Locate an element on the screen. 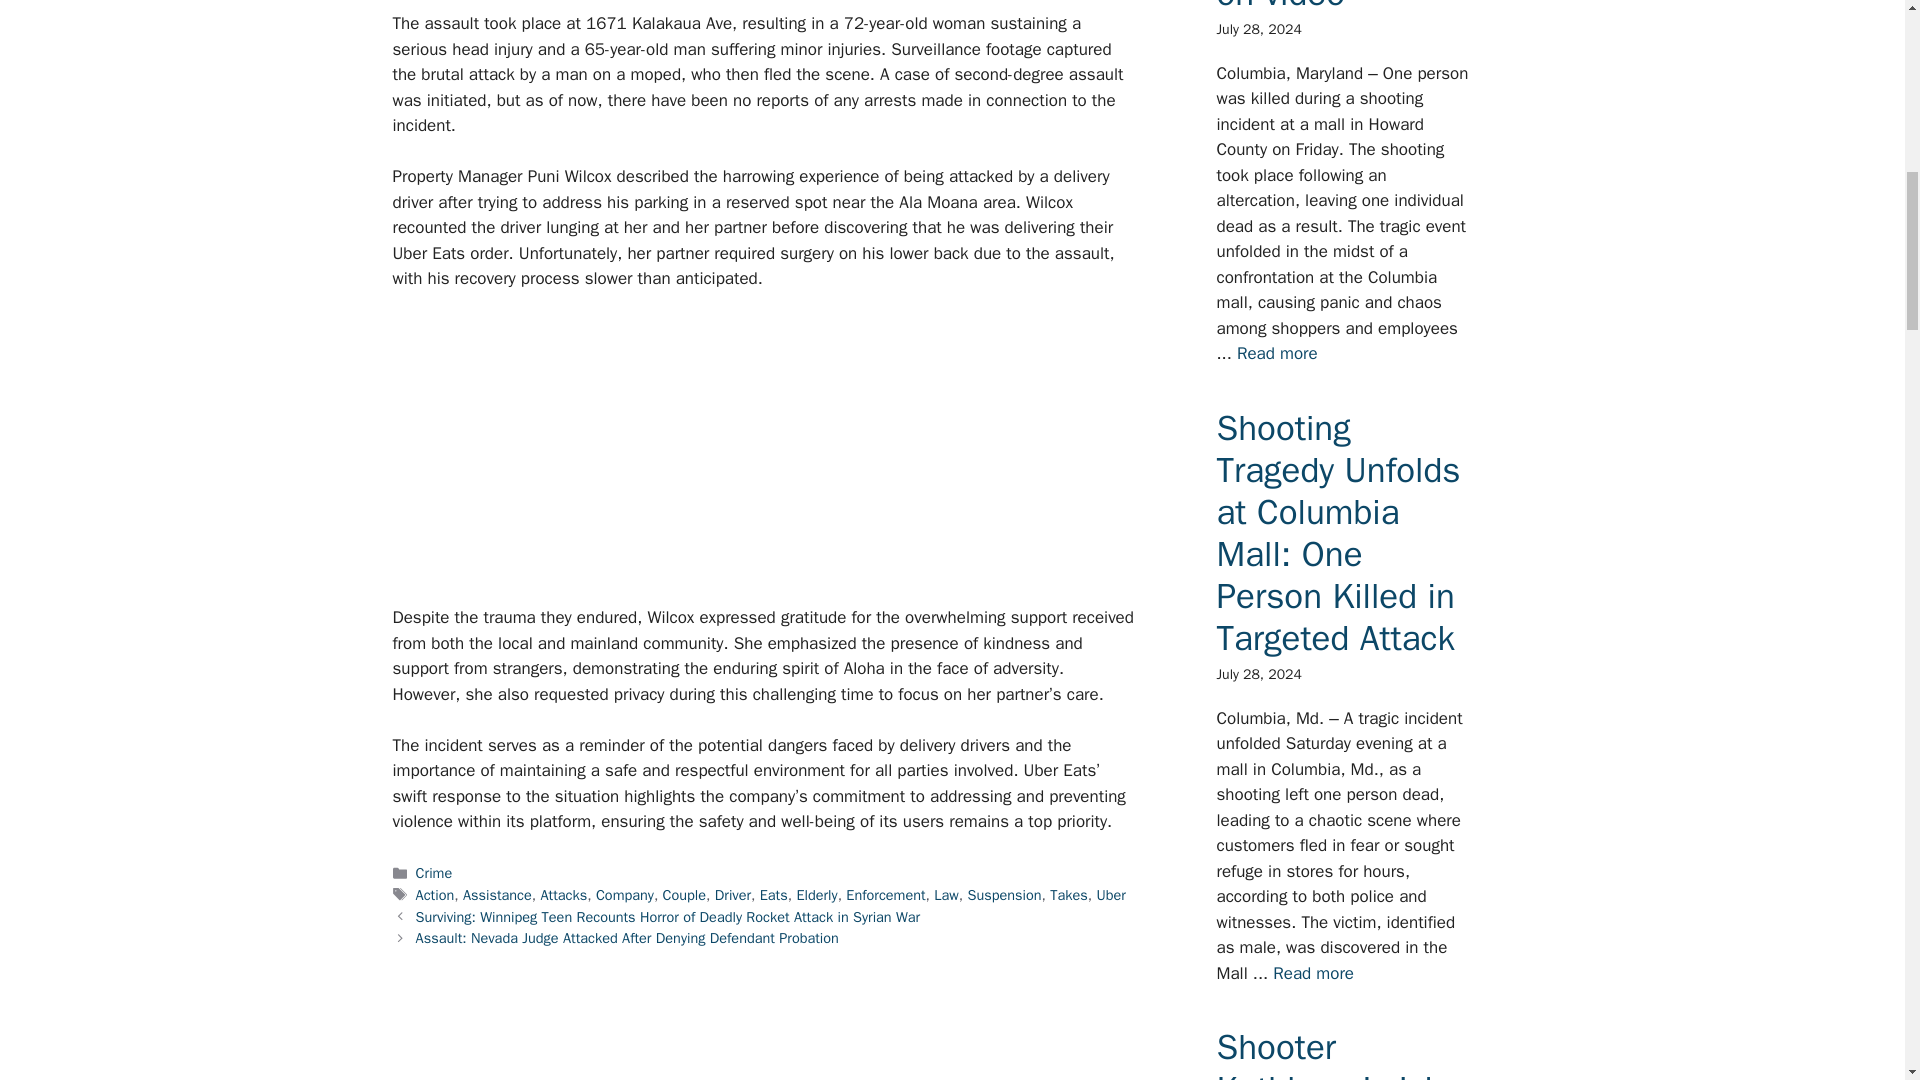 Image resolution: width=1920 pixels, height=1080 pixels. Elderly is located at coordinates (816, 894).